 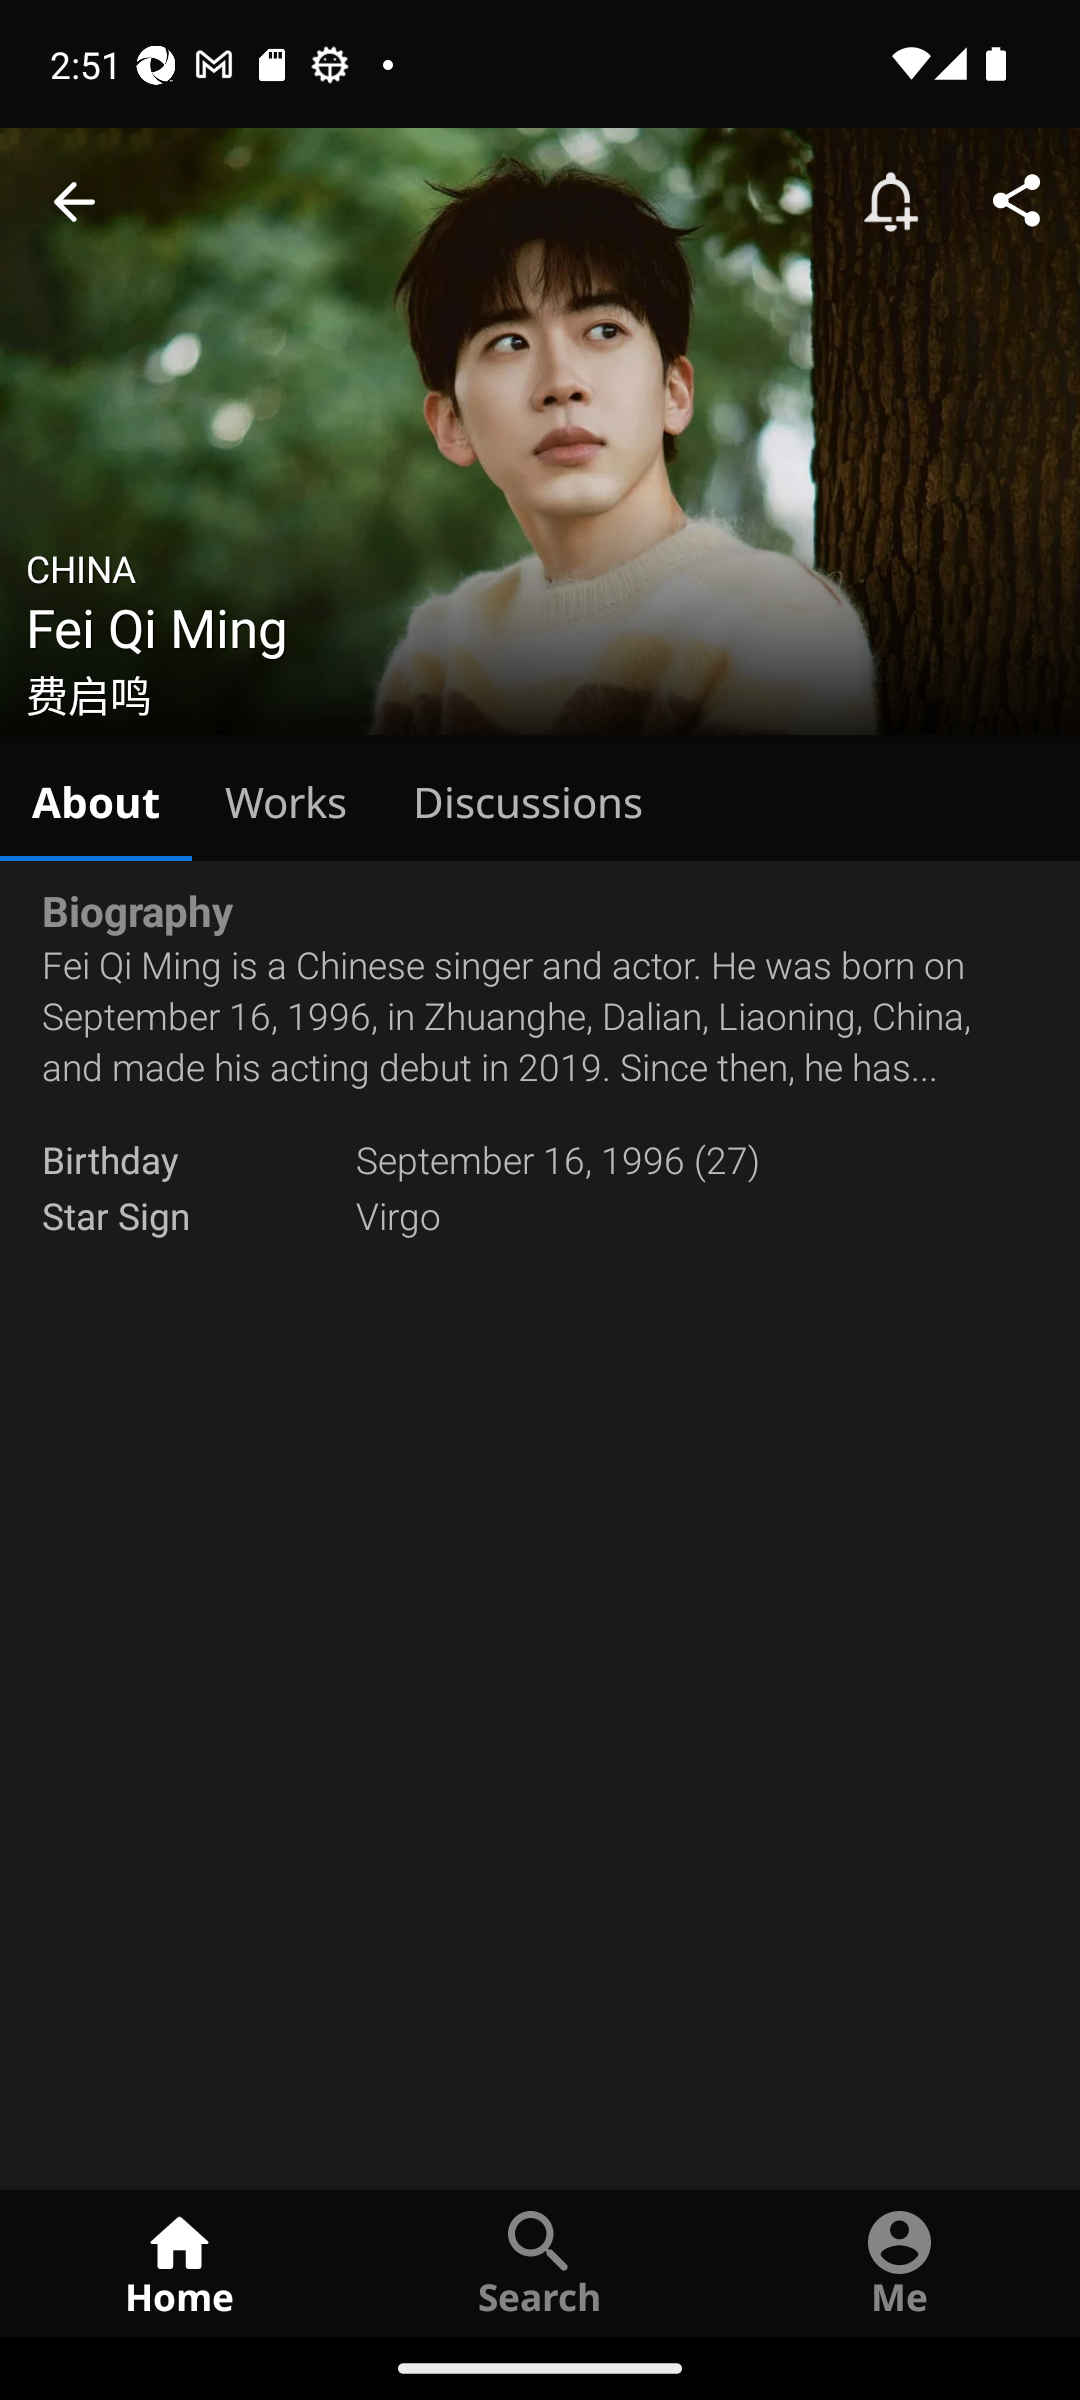 I want to click on Discussions, so click(x=528, y=798).